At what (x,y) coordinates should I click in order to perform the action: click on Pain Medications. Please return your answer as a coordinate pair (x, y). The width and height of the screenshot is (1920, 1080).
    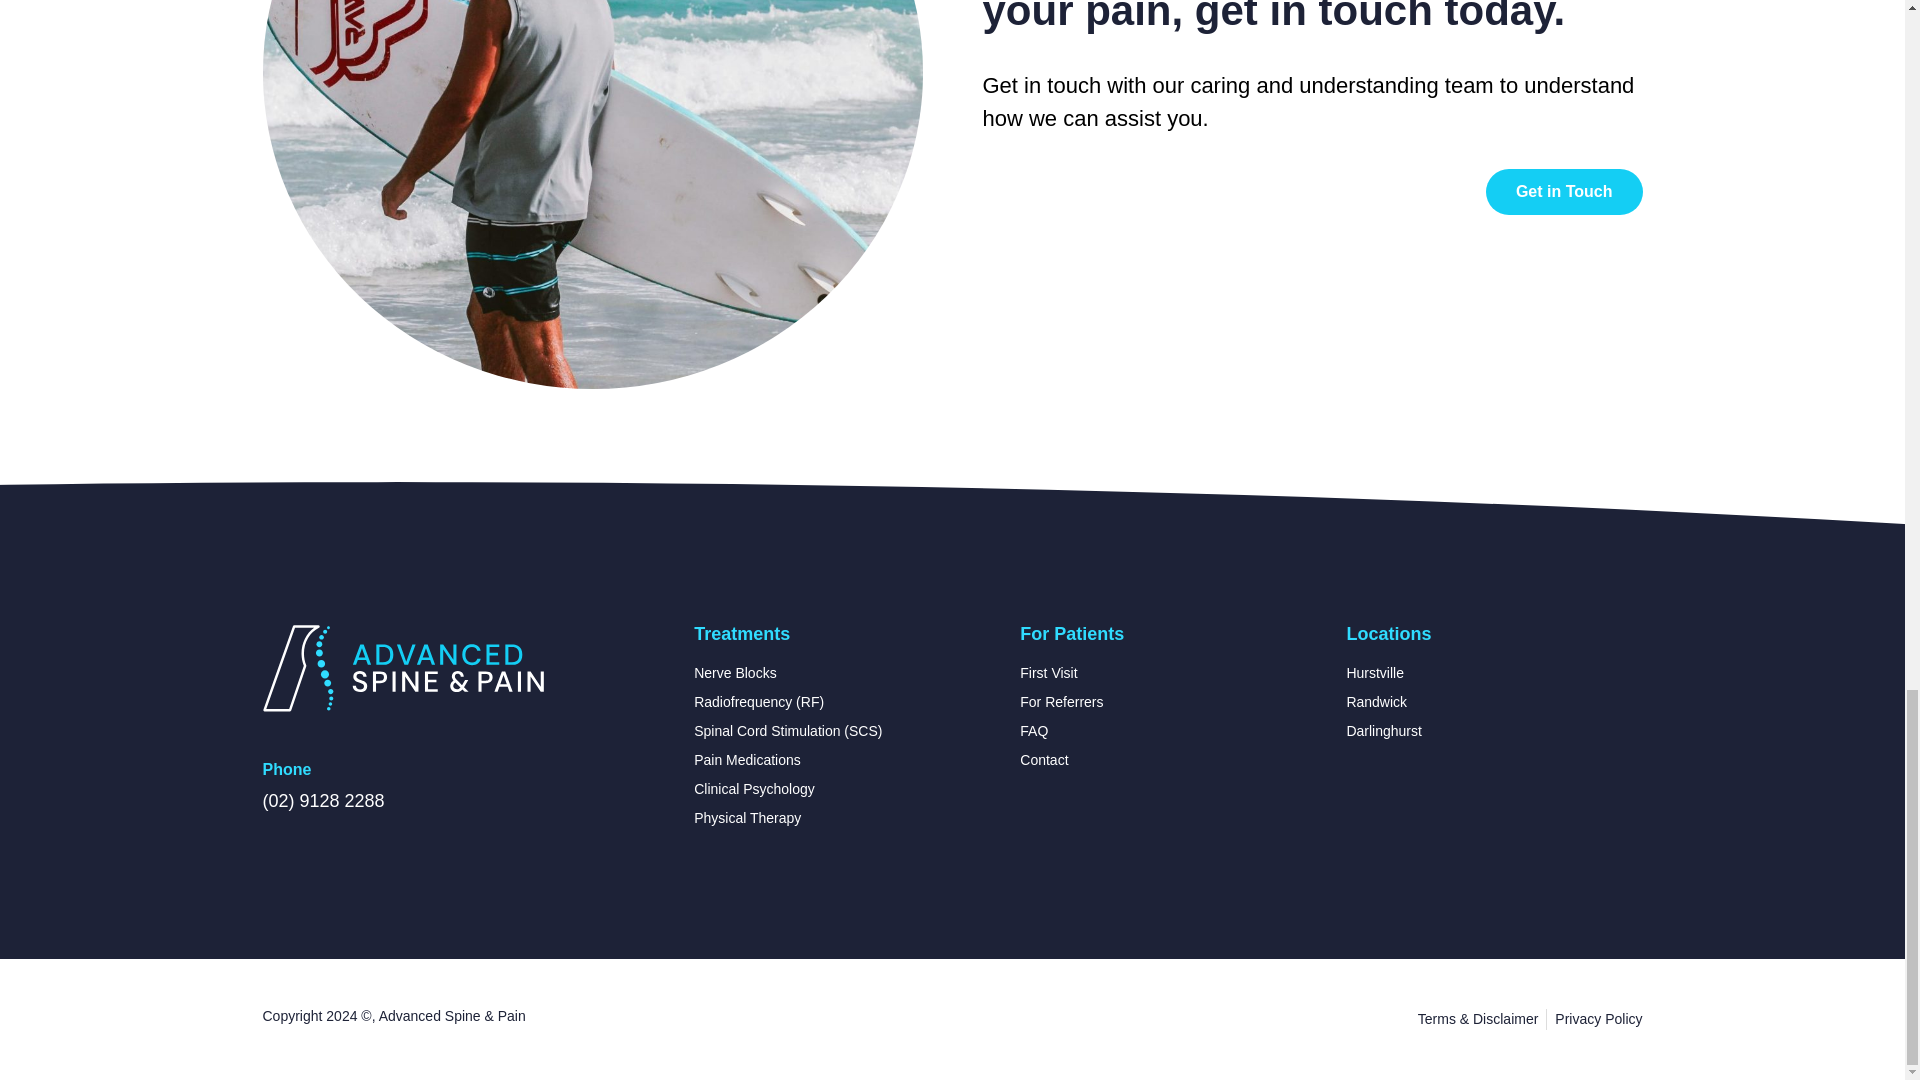
    Looking at the image, I should click on (842, 760).